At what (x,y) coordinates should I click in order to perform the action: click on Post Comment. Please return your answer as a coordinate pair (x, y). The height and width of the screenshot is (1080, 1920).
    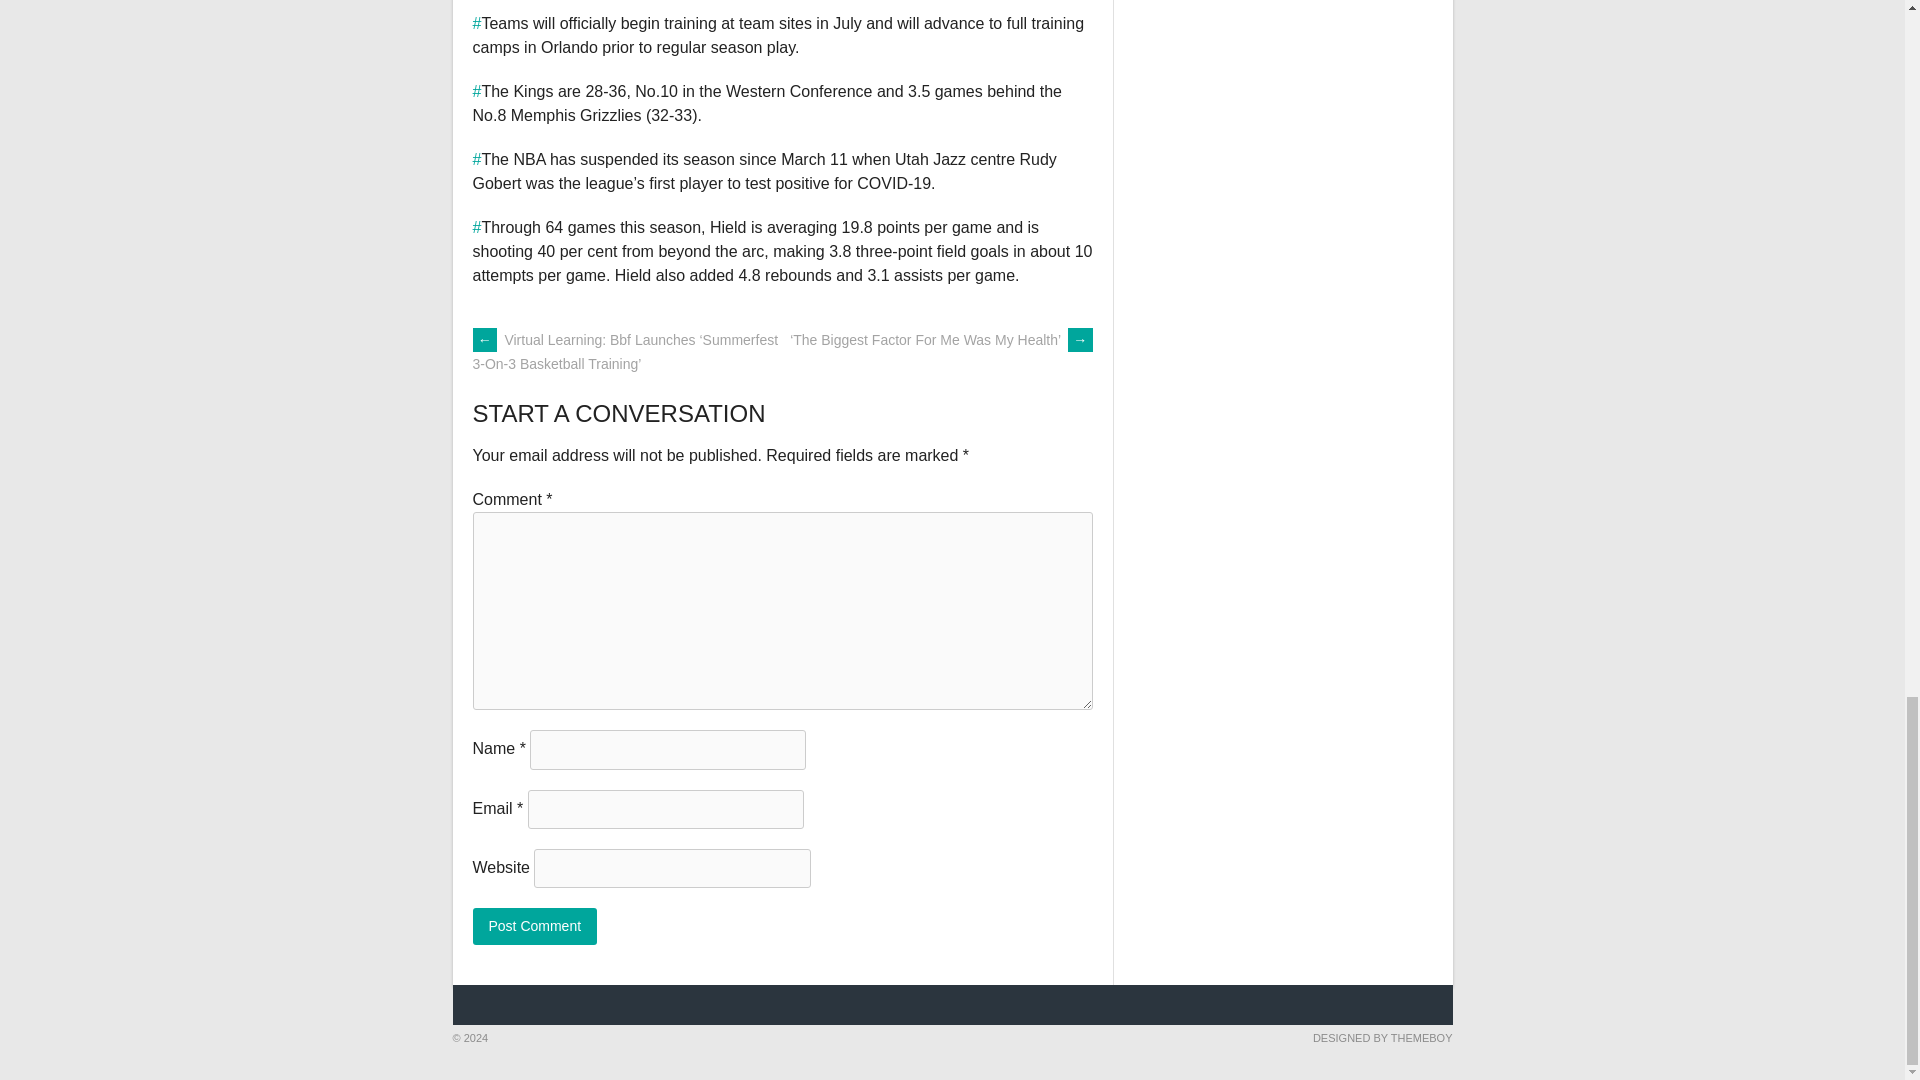
    Looking at the image, I should click on (534, 926).